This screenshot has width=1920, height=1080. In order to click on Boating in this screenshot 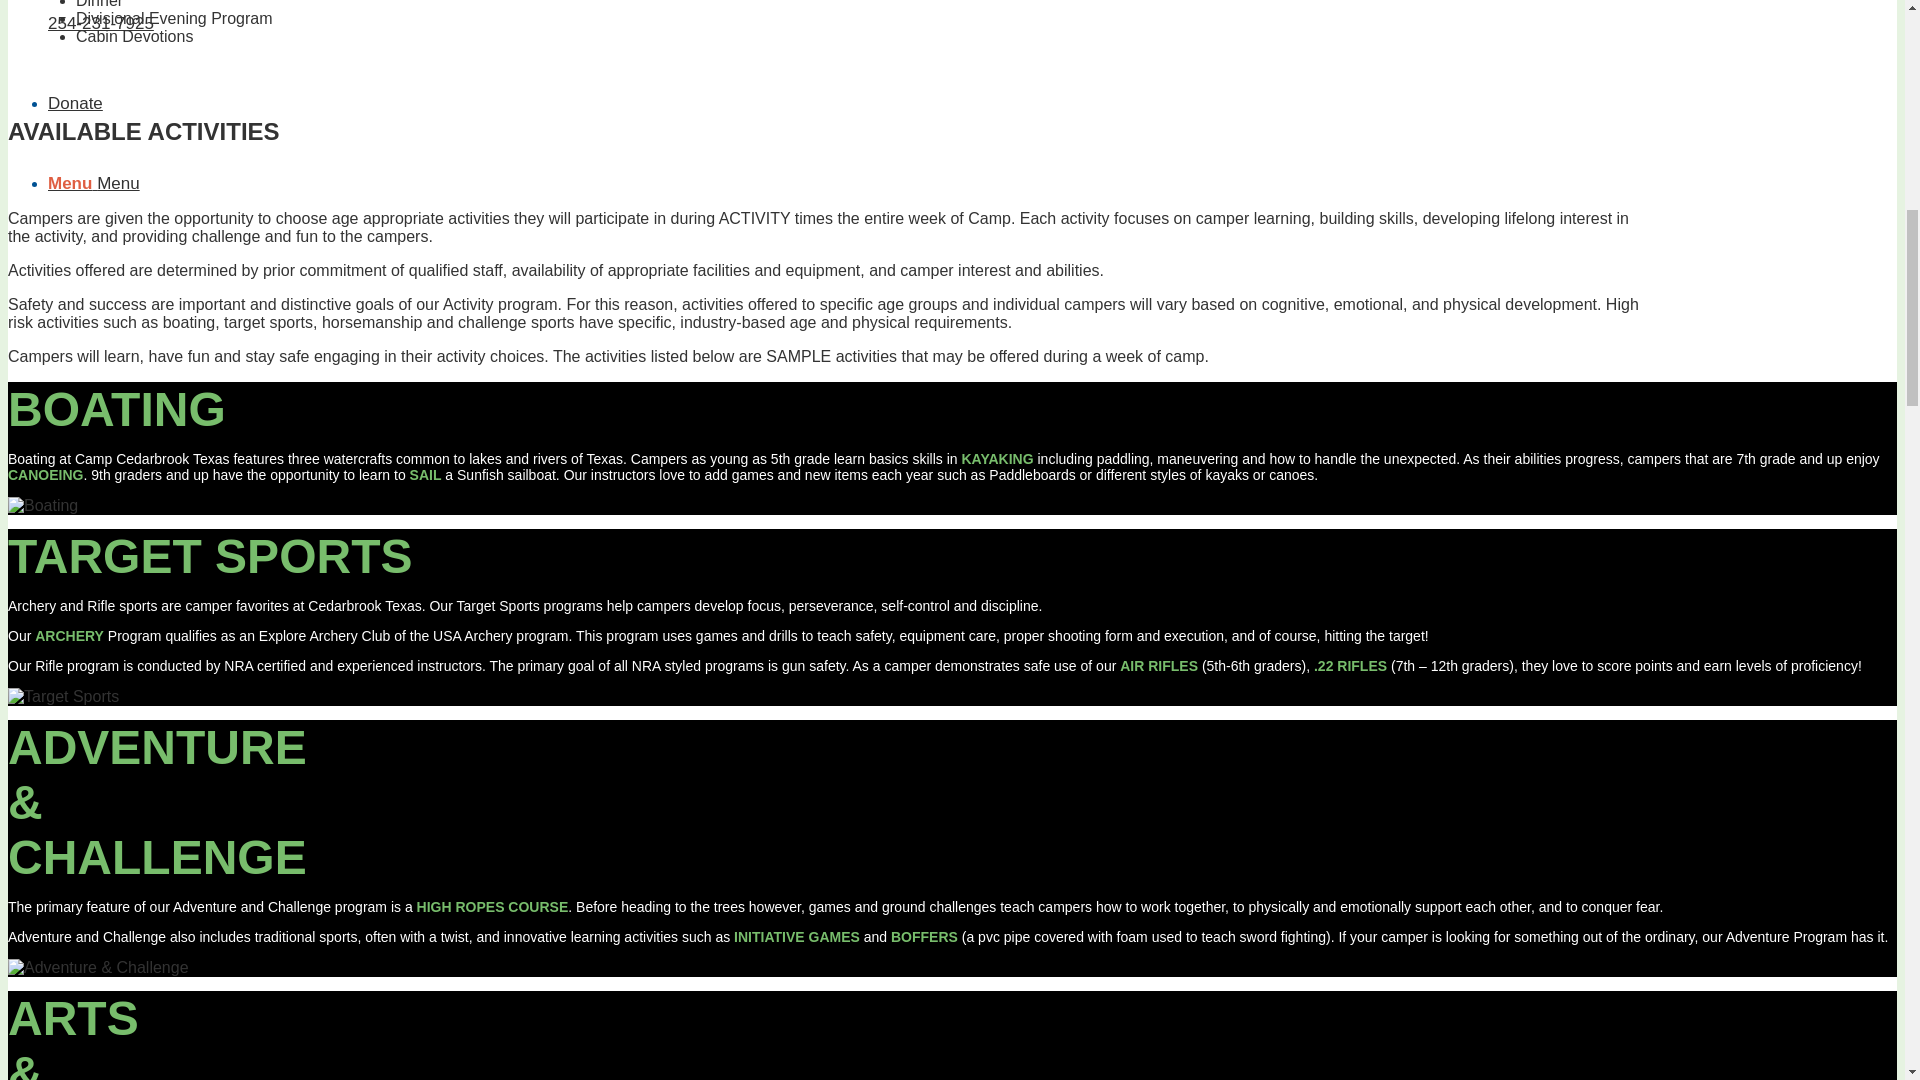, I will do `click(42, 506)`.